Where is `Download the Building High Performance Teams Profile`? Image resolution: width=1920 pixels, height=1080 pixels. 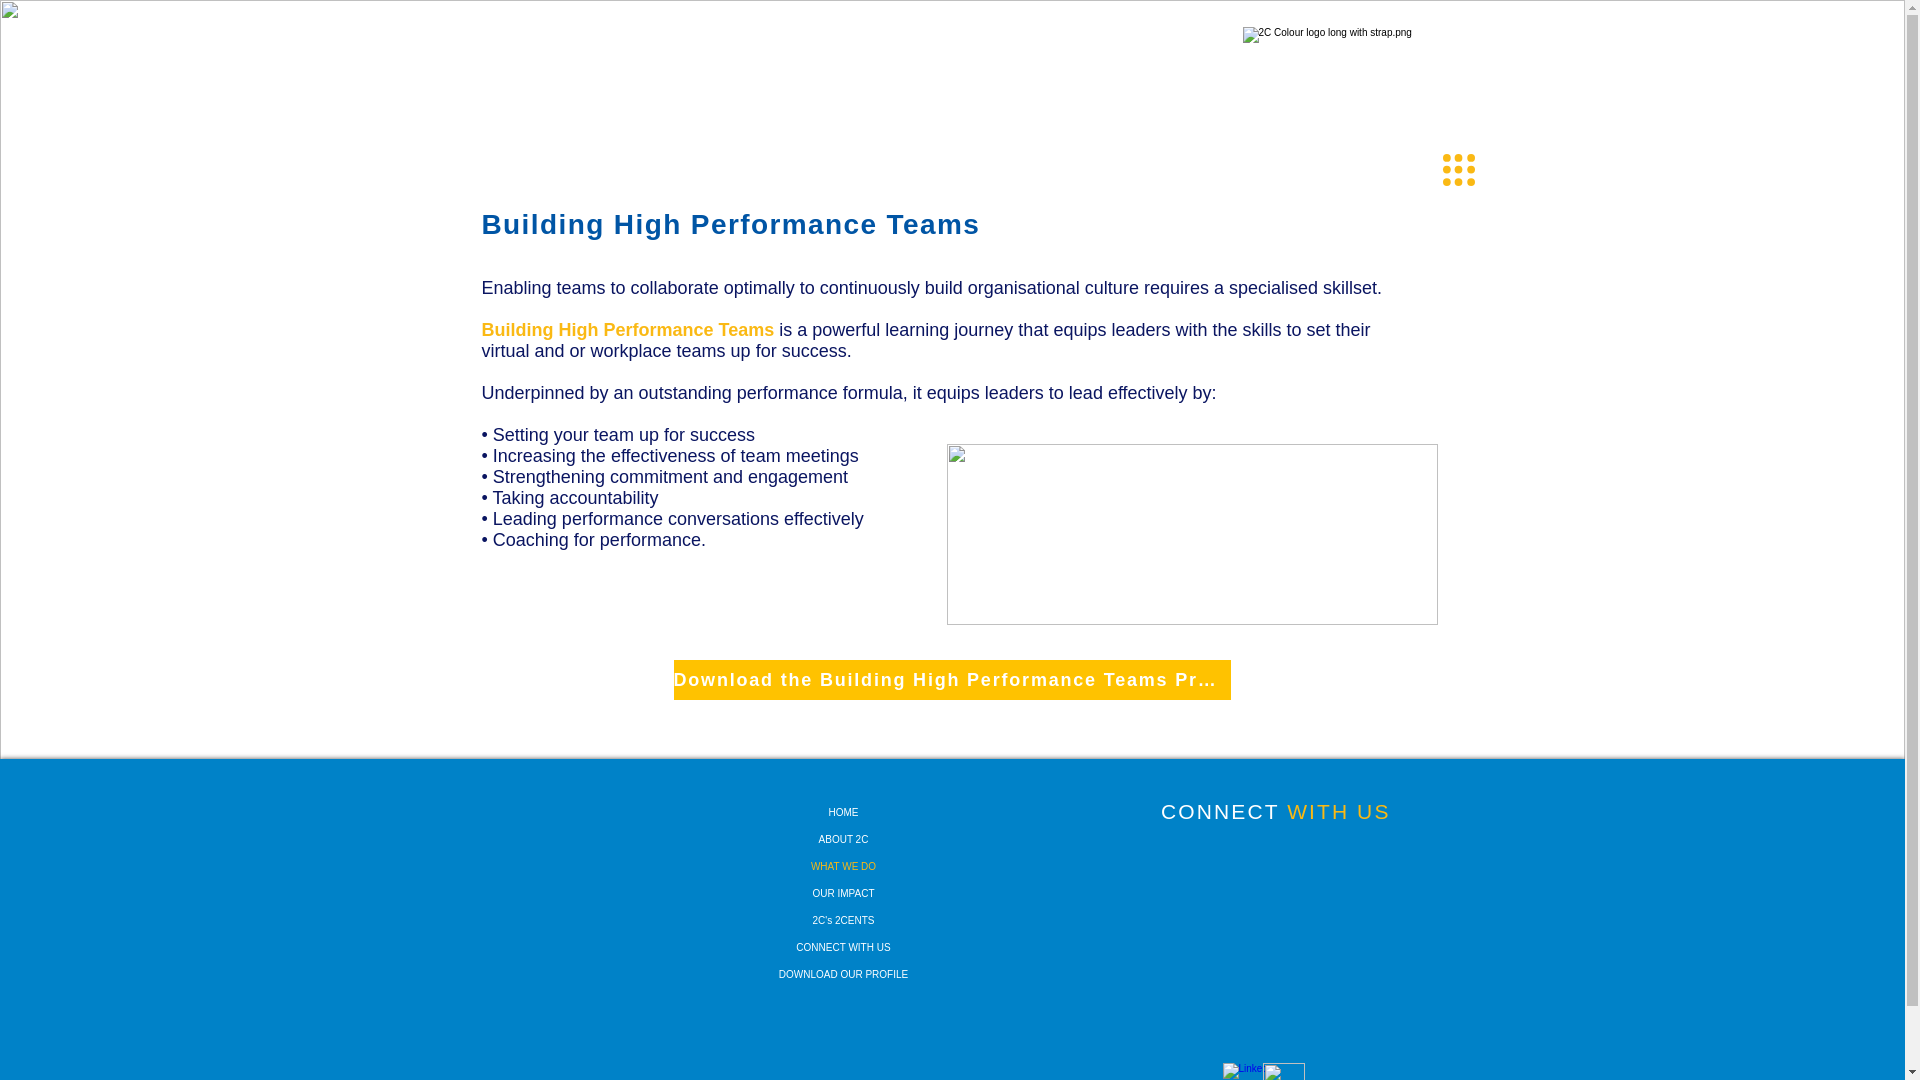 Download the Building High Performance Teams Profile is located at coordinates (952, 679).